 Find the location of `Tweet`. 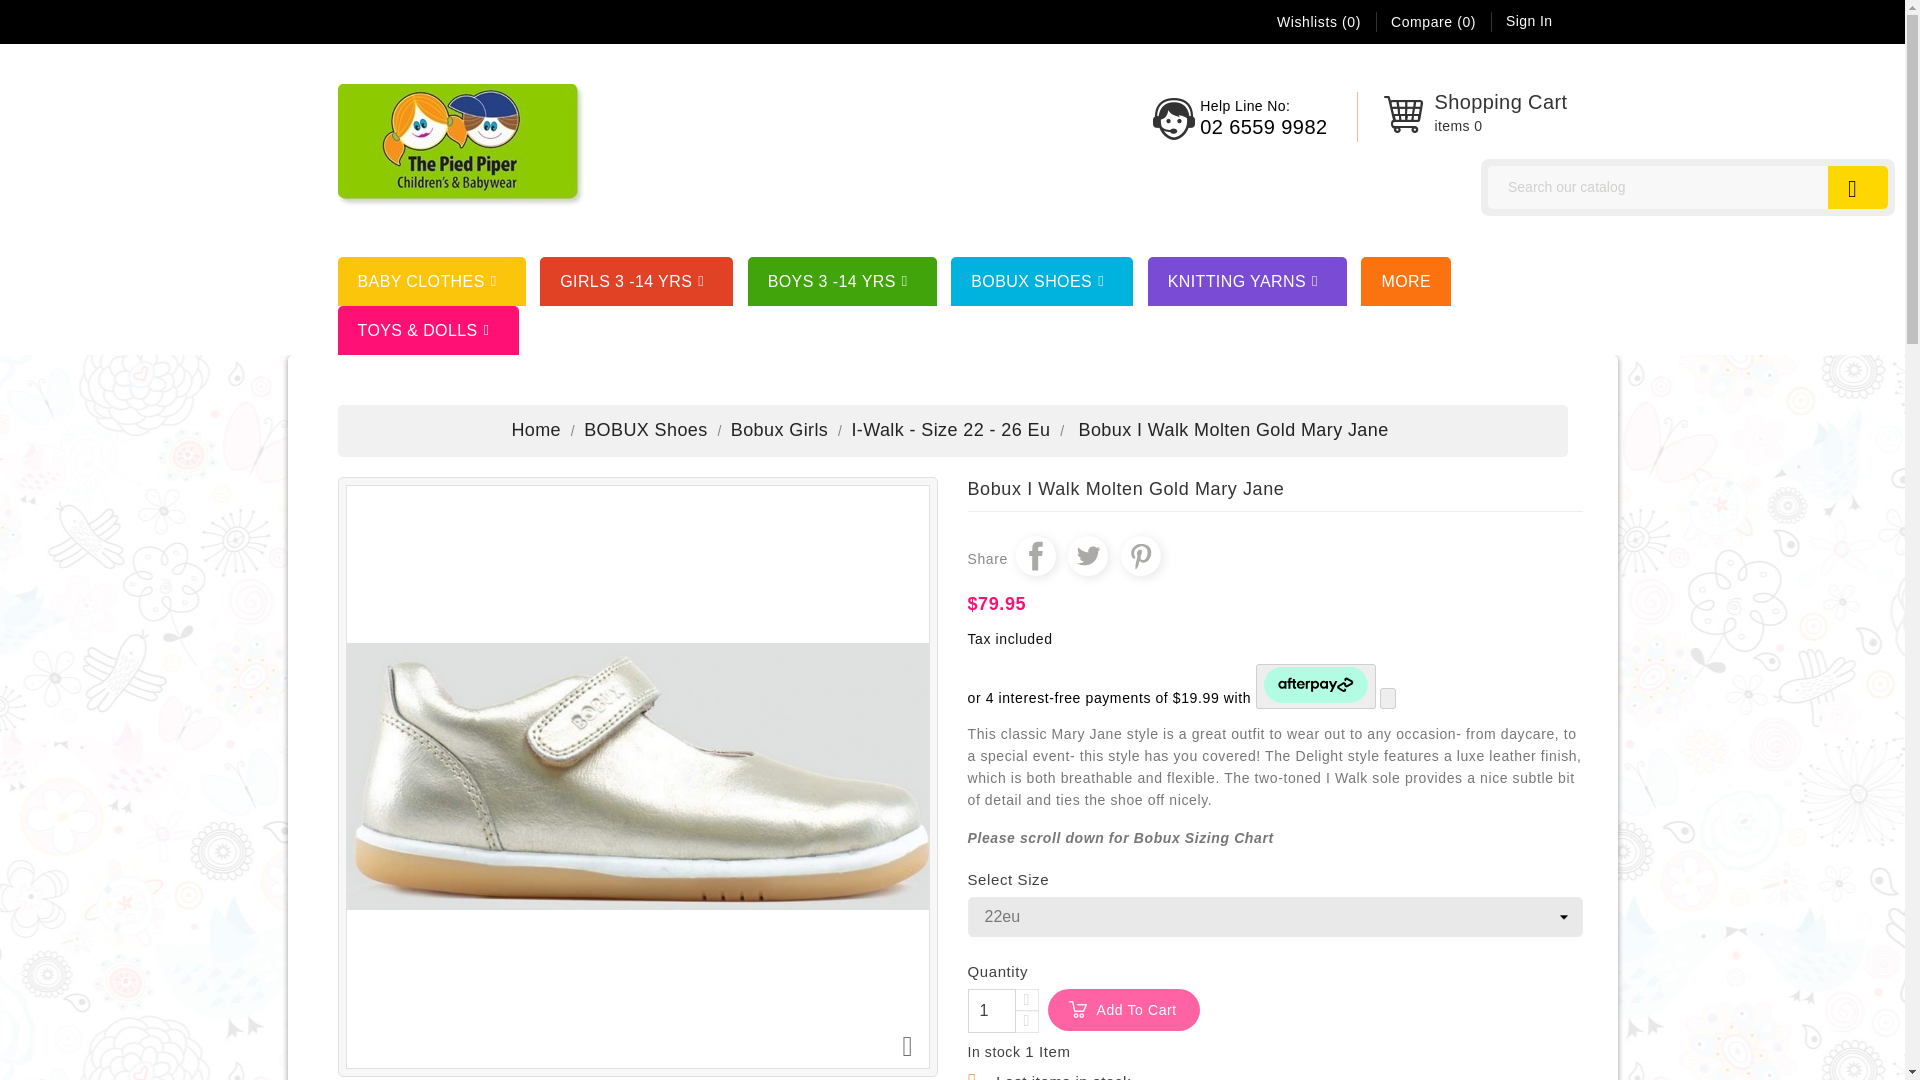

Tweet is located at coordinates (1087, 555).